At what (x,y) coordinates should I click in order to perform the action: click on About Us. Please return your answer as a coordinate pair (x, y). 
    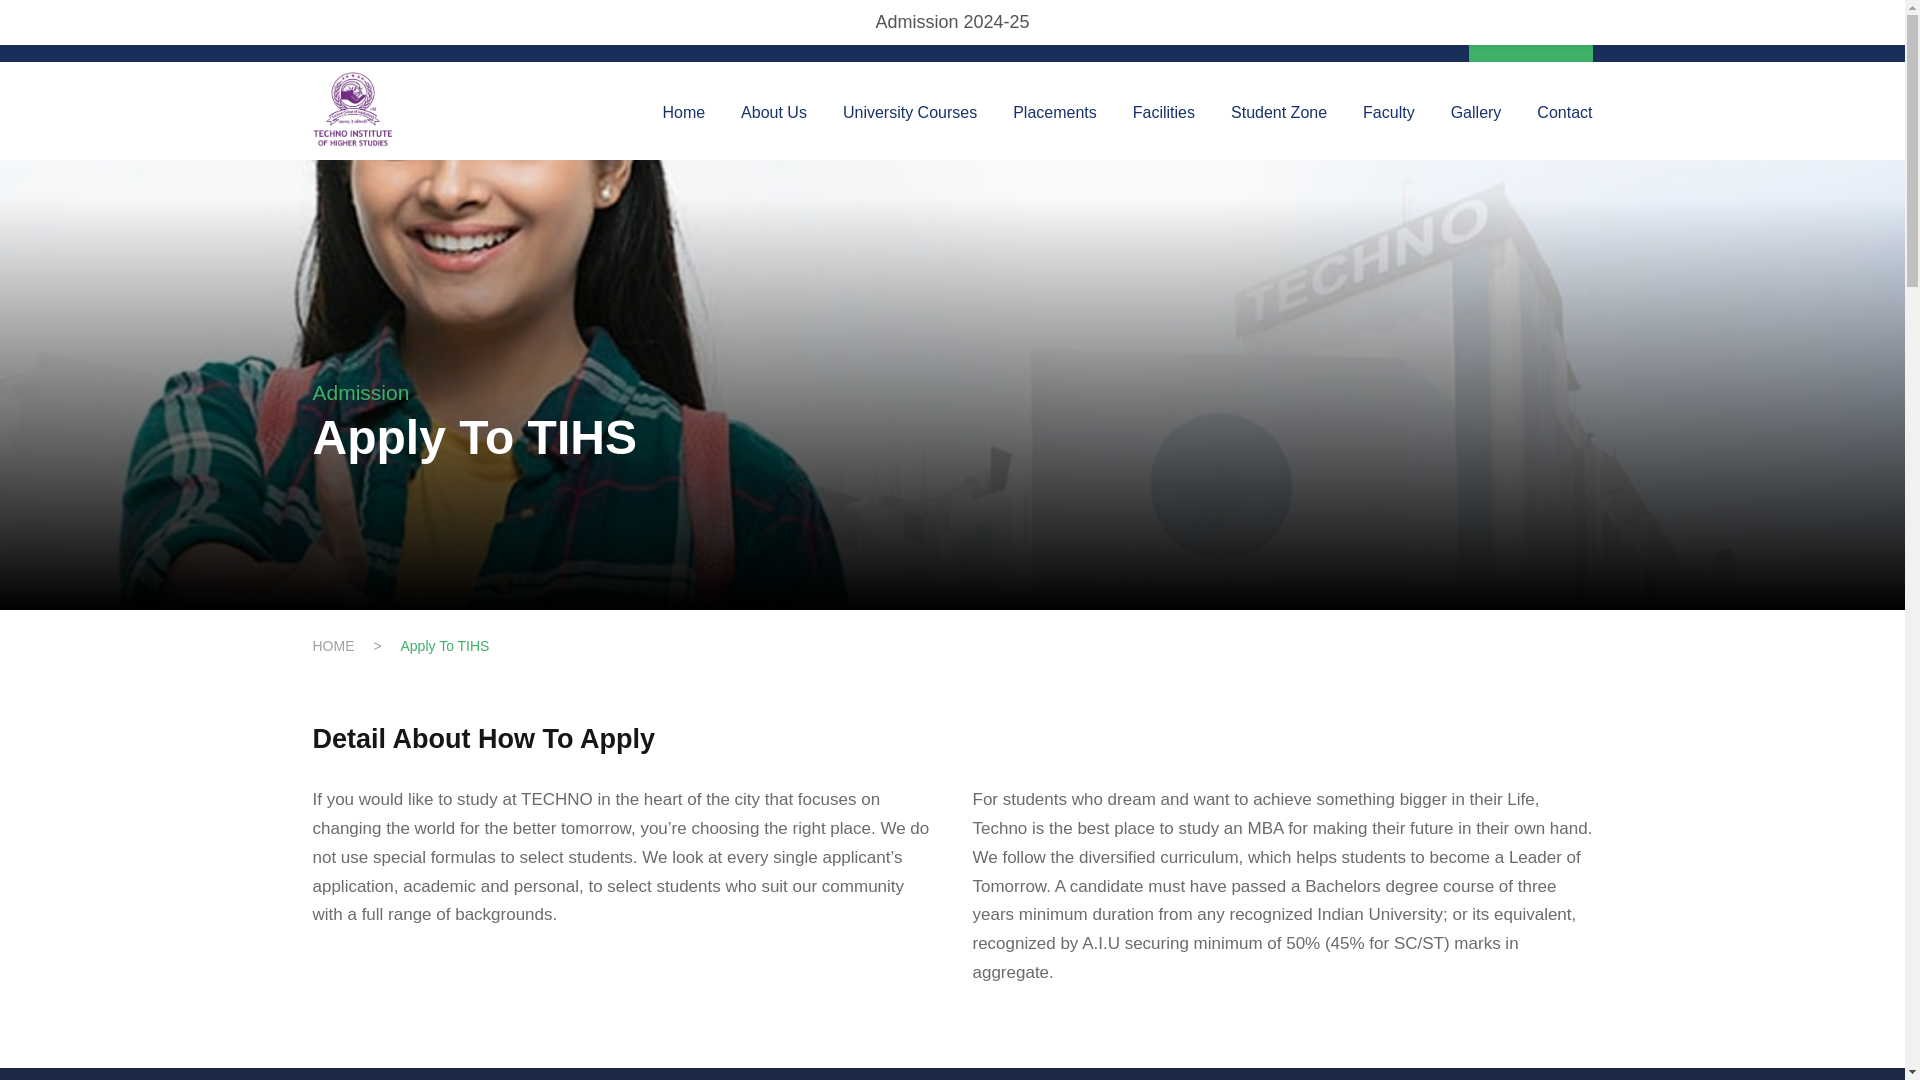
    Looking at the image, I should click on (774, 128).